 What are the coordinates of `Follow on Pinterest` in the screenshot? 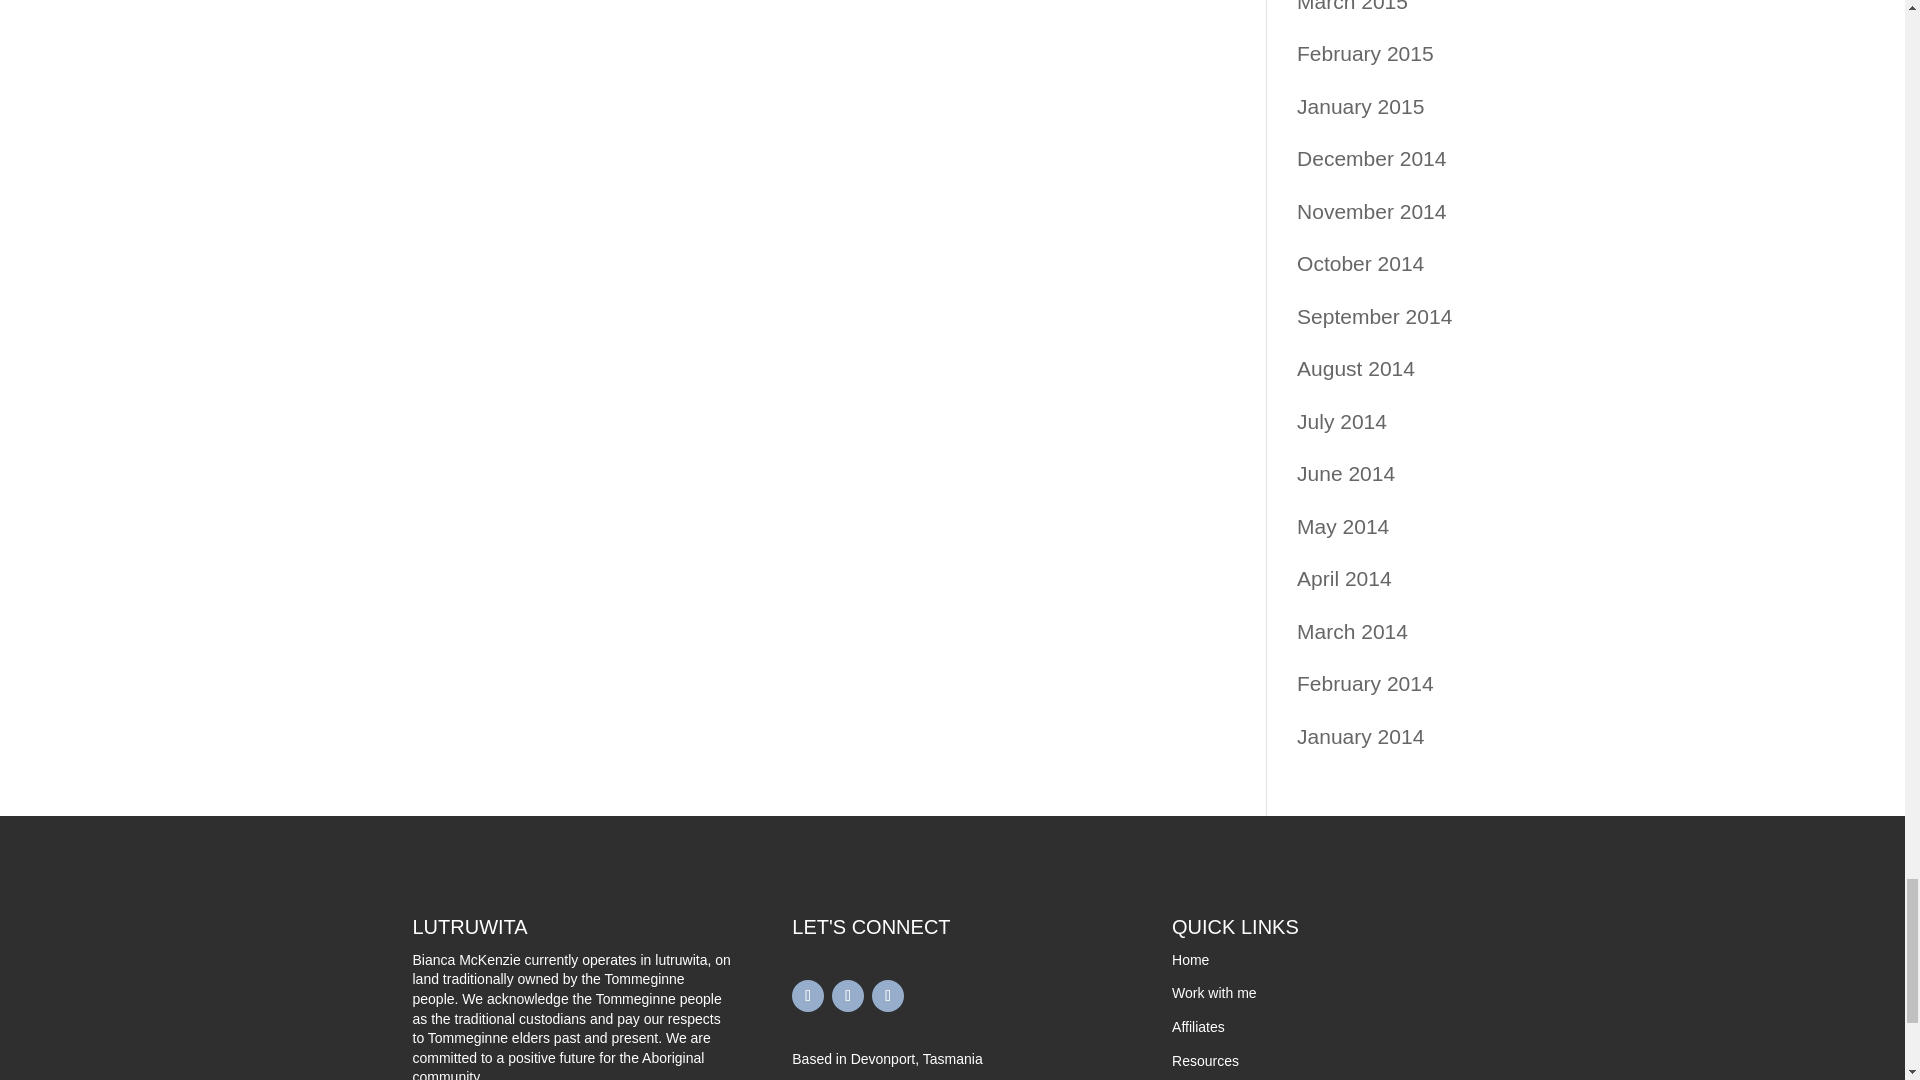 It's located at (888, 995).